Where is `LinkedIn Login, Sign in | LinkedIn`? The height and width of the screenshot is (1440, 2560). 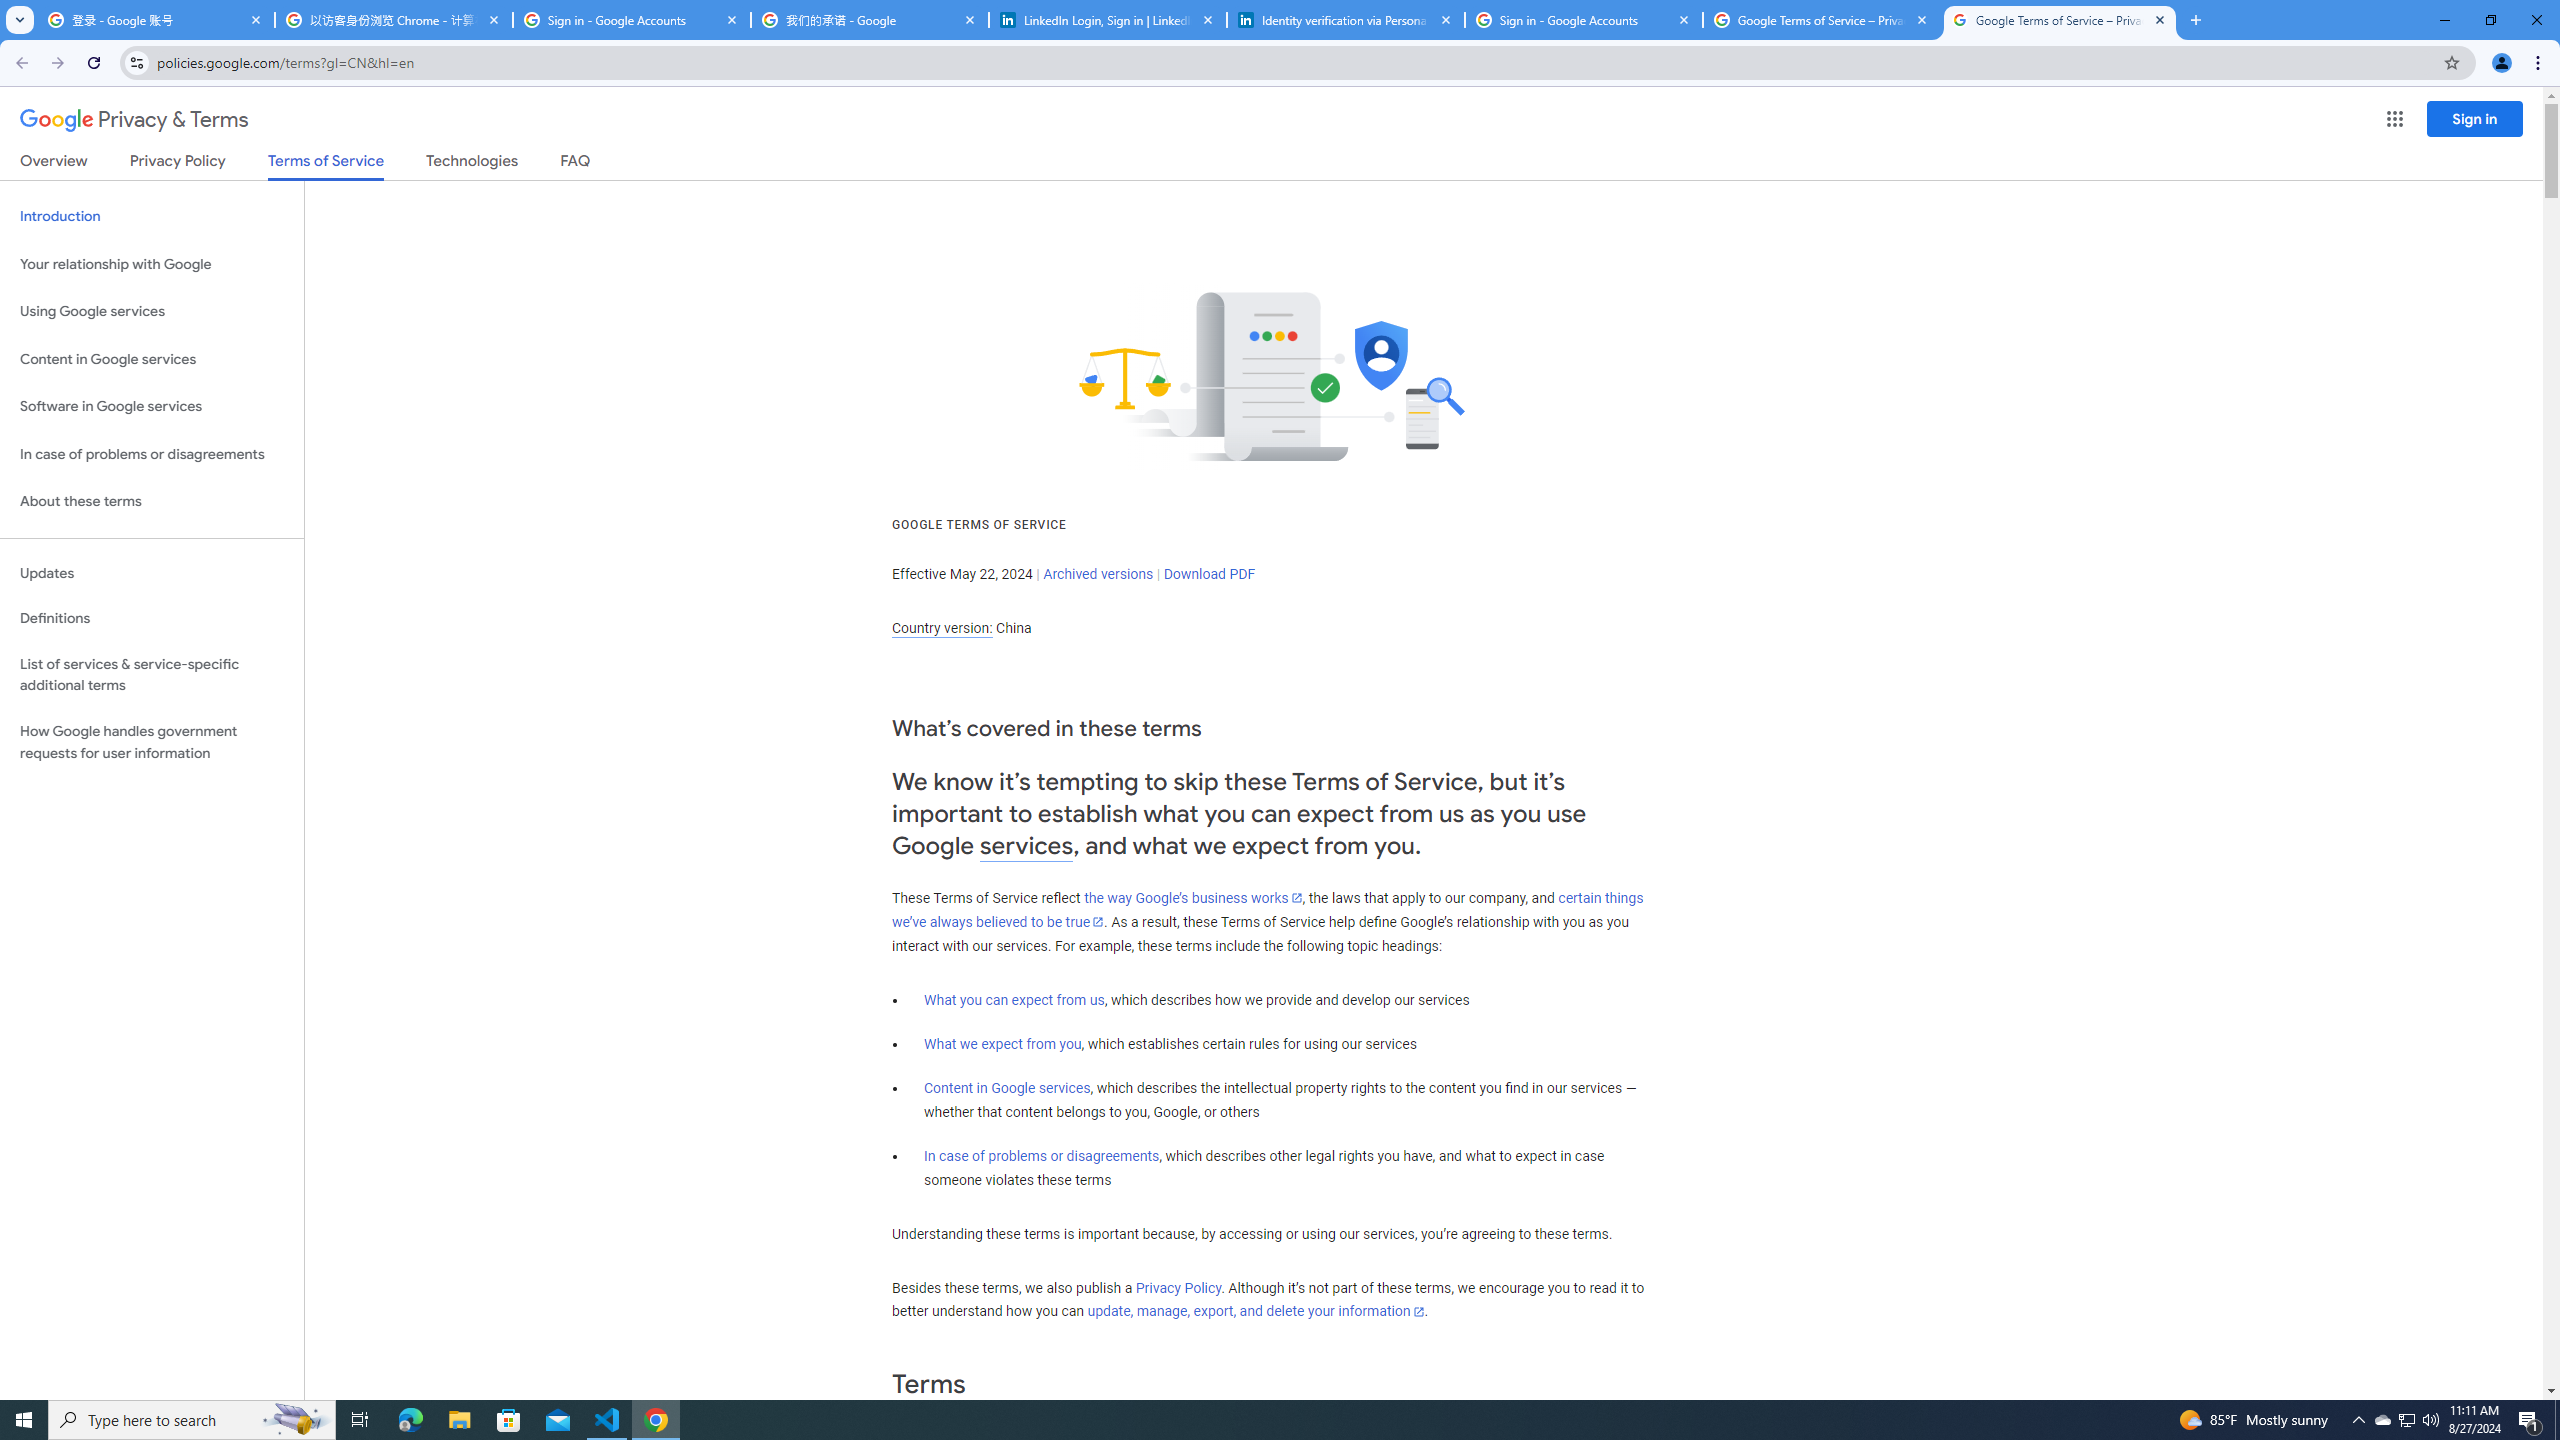 LinkedIn Login, Sign in | LinkedIn is located at coordinates (1108, 20).